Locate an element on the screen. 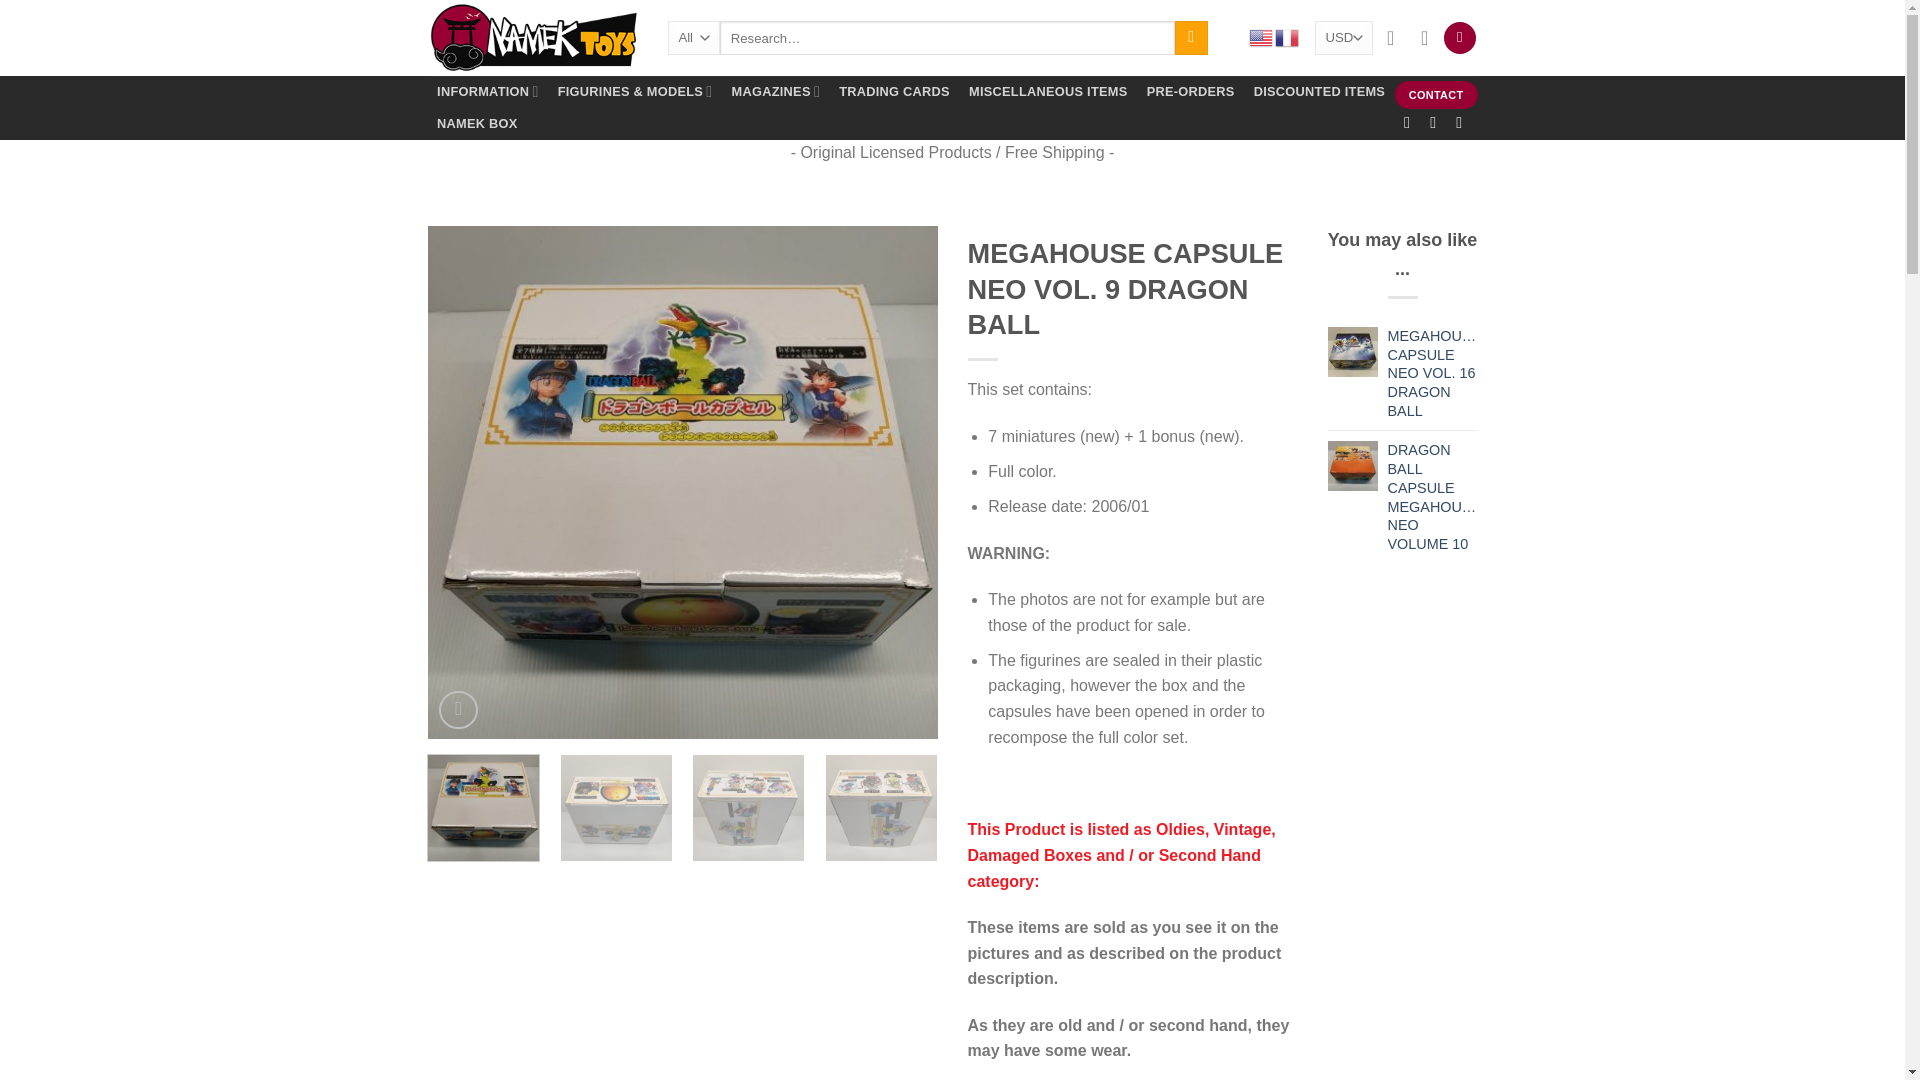 The height and width of the screenshot is (1080, 1920). English is located at coordinates (1262, 38).